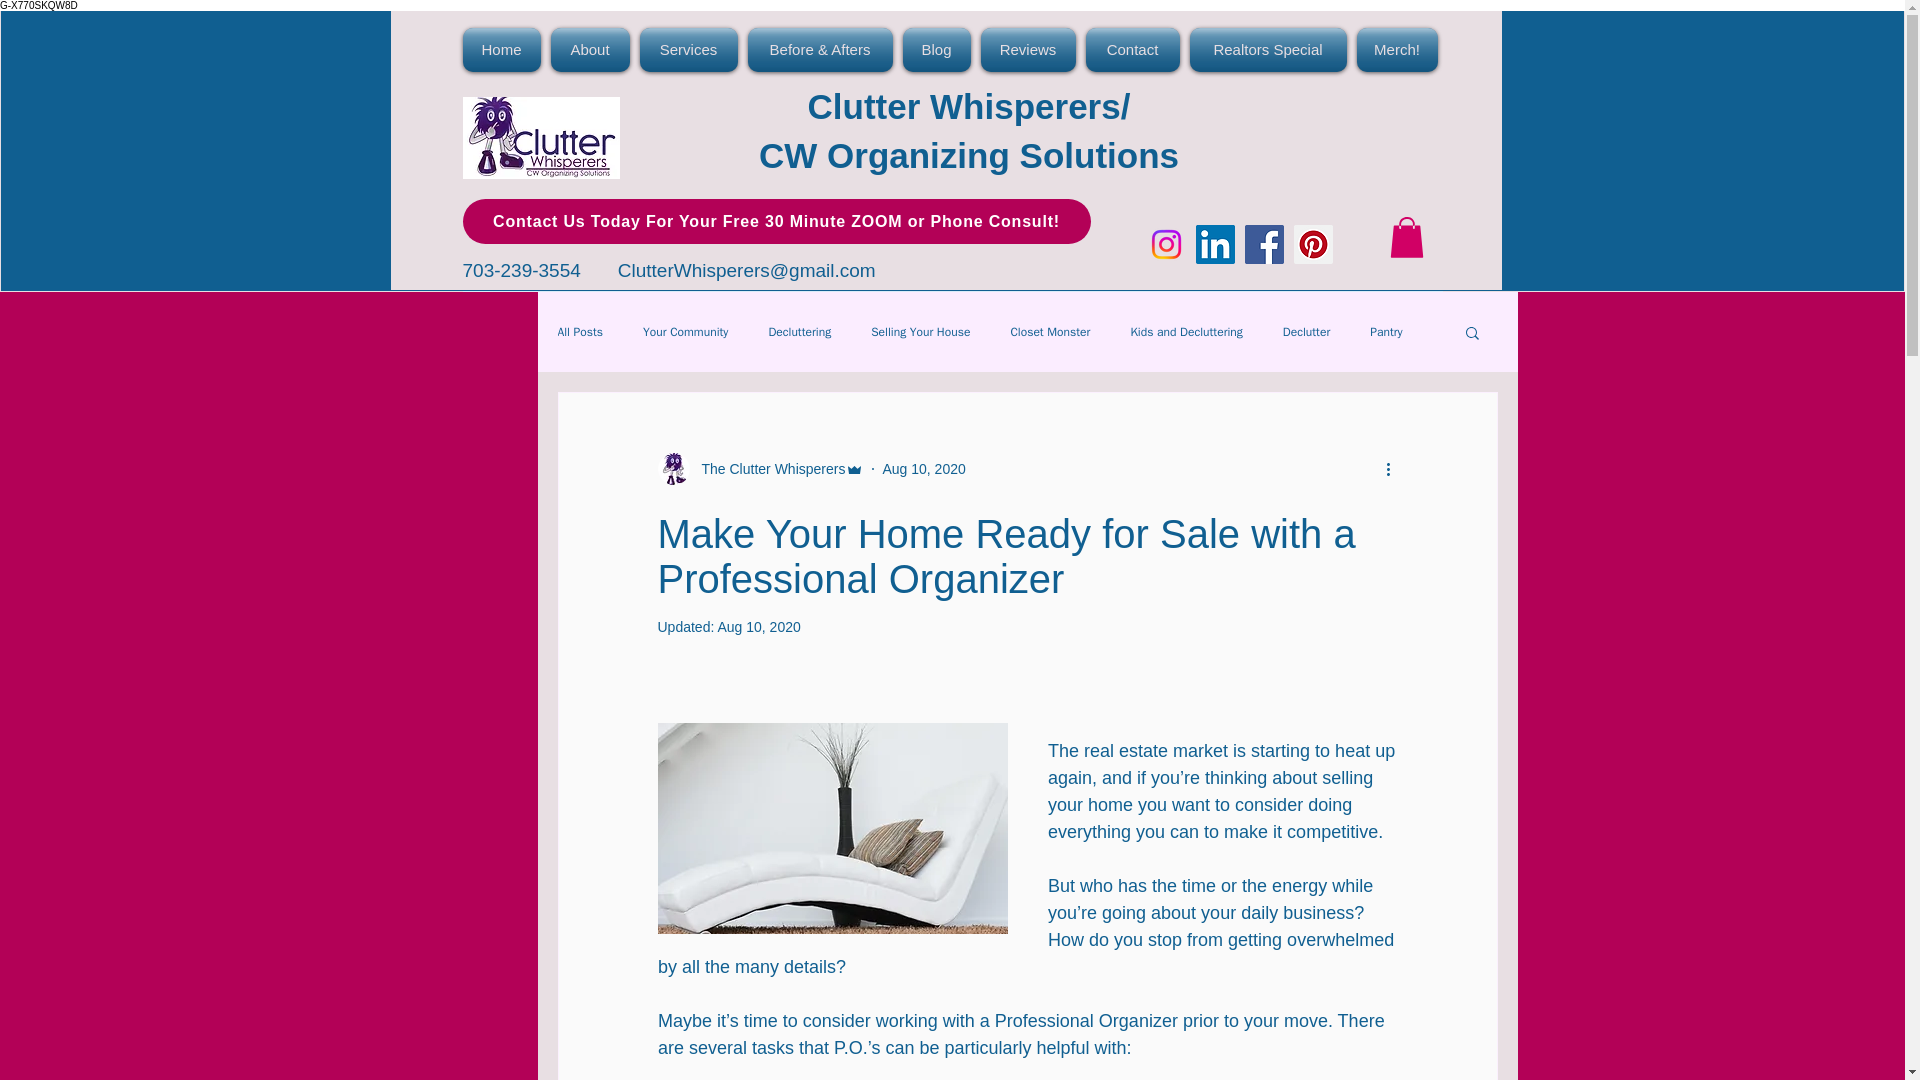 The height and width of the screenshot is (1080, 1920). I want to click on About, so click(590, 50).